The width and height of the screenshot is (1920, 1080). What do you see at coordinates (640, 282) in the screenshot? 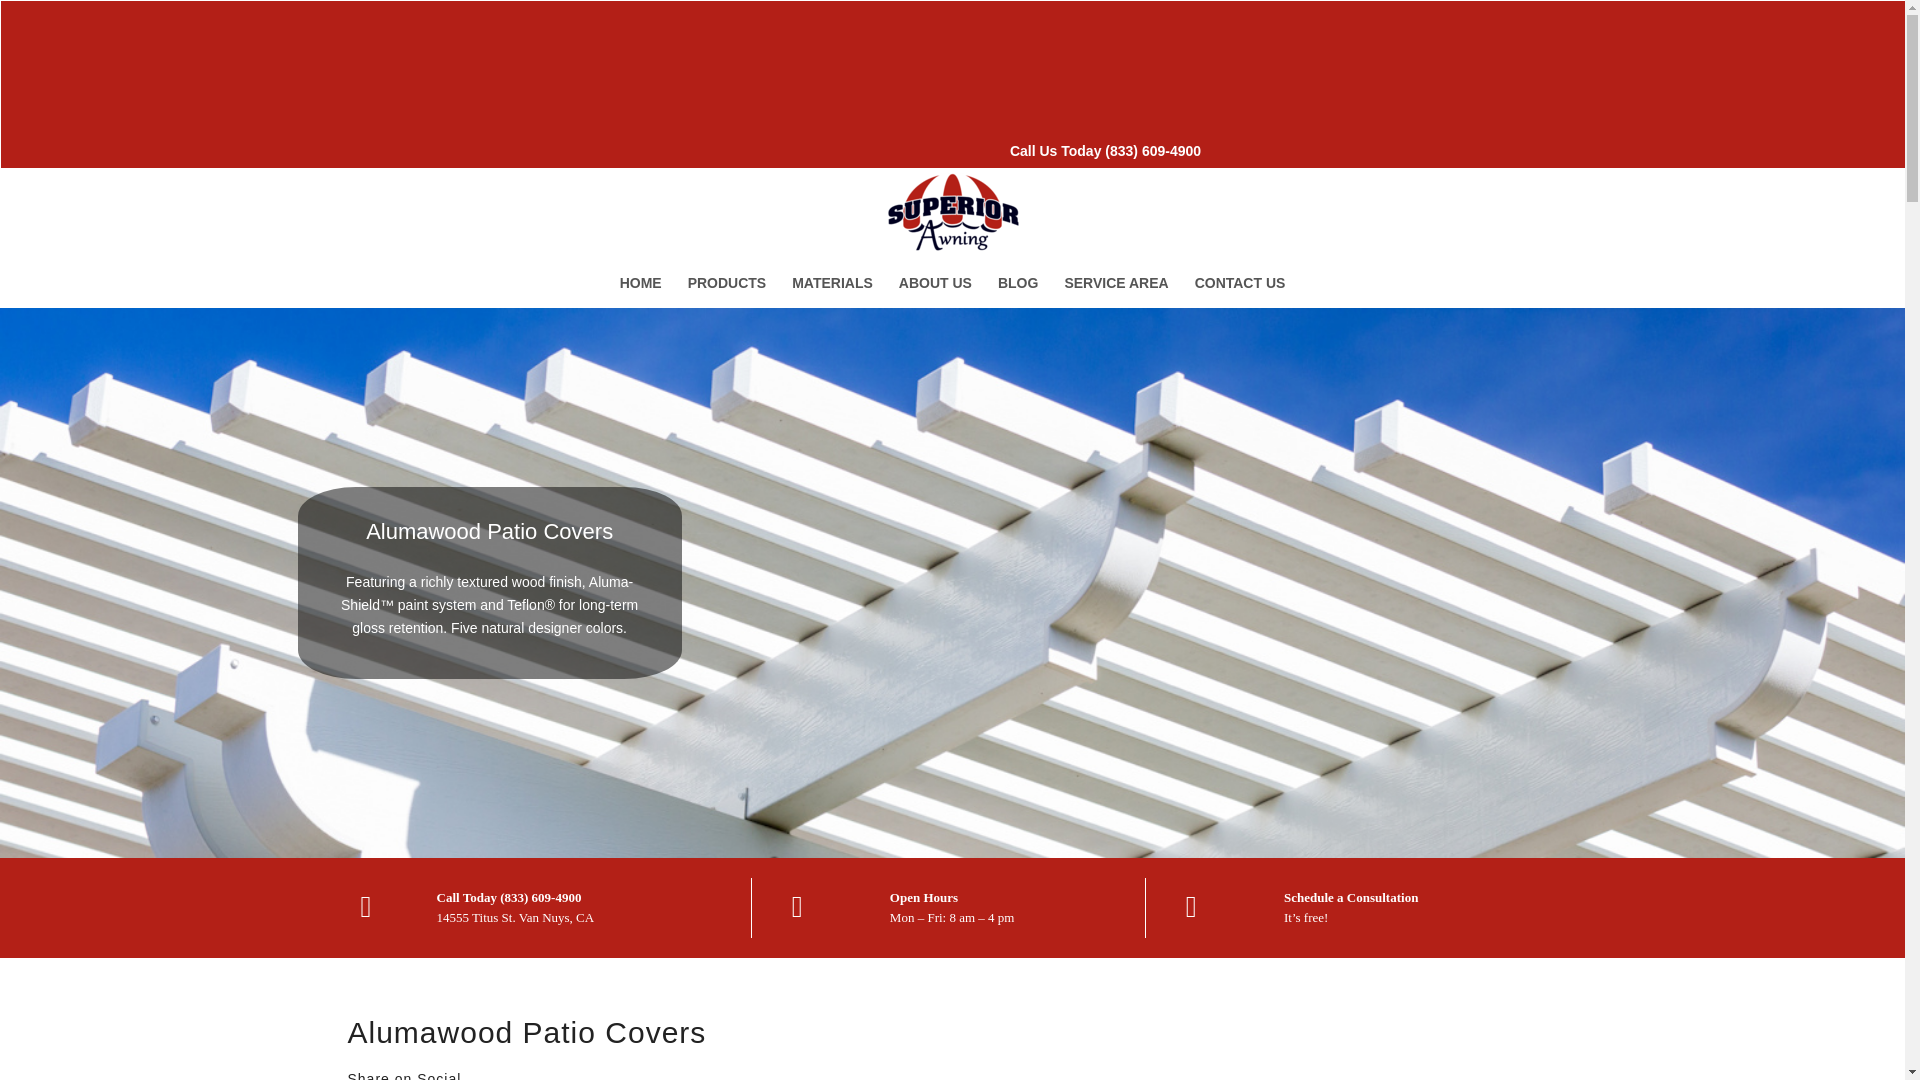
I see `HOME` at bounding box center [640, 282].